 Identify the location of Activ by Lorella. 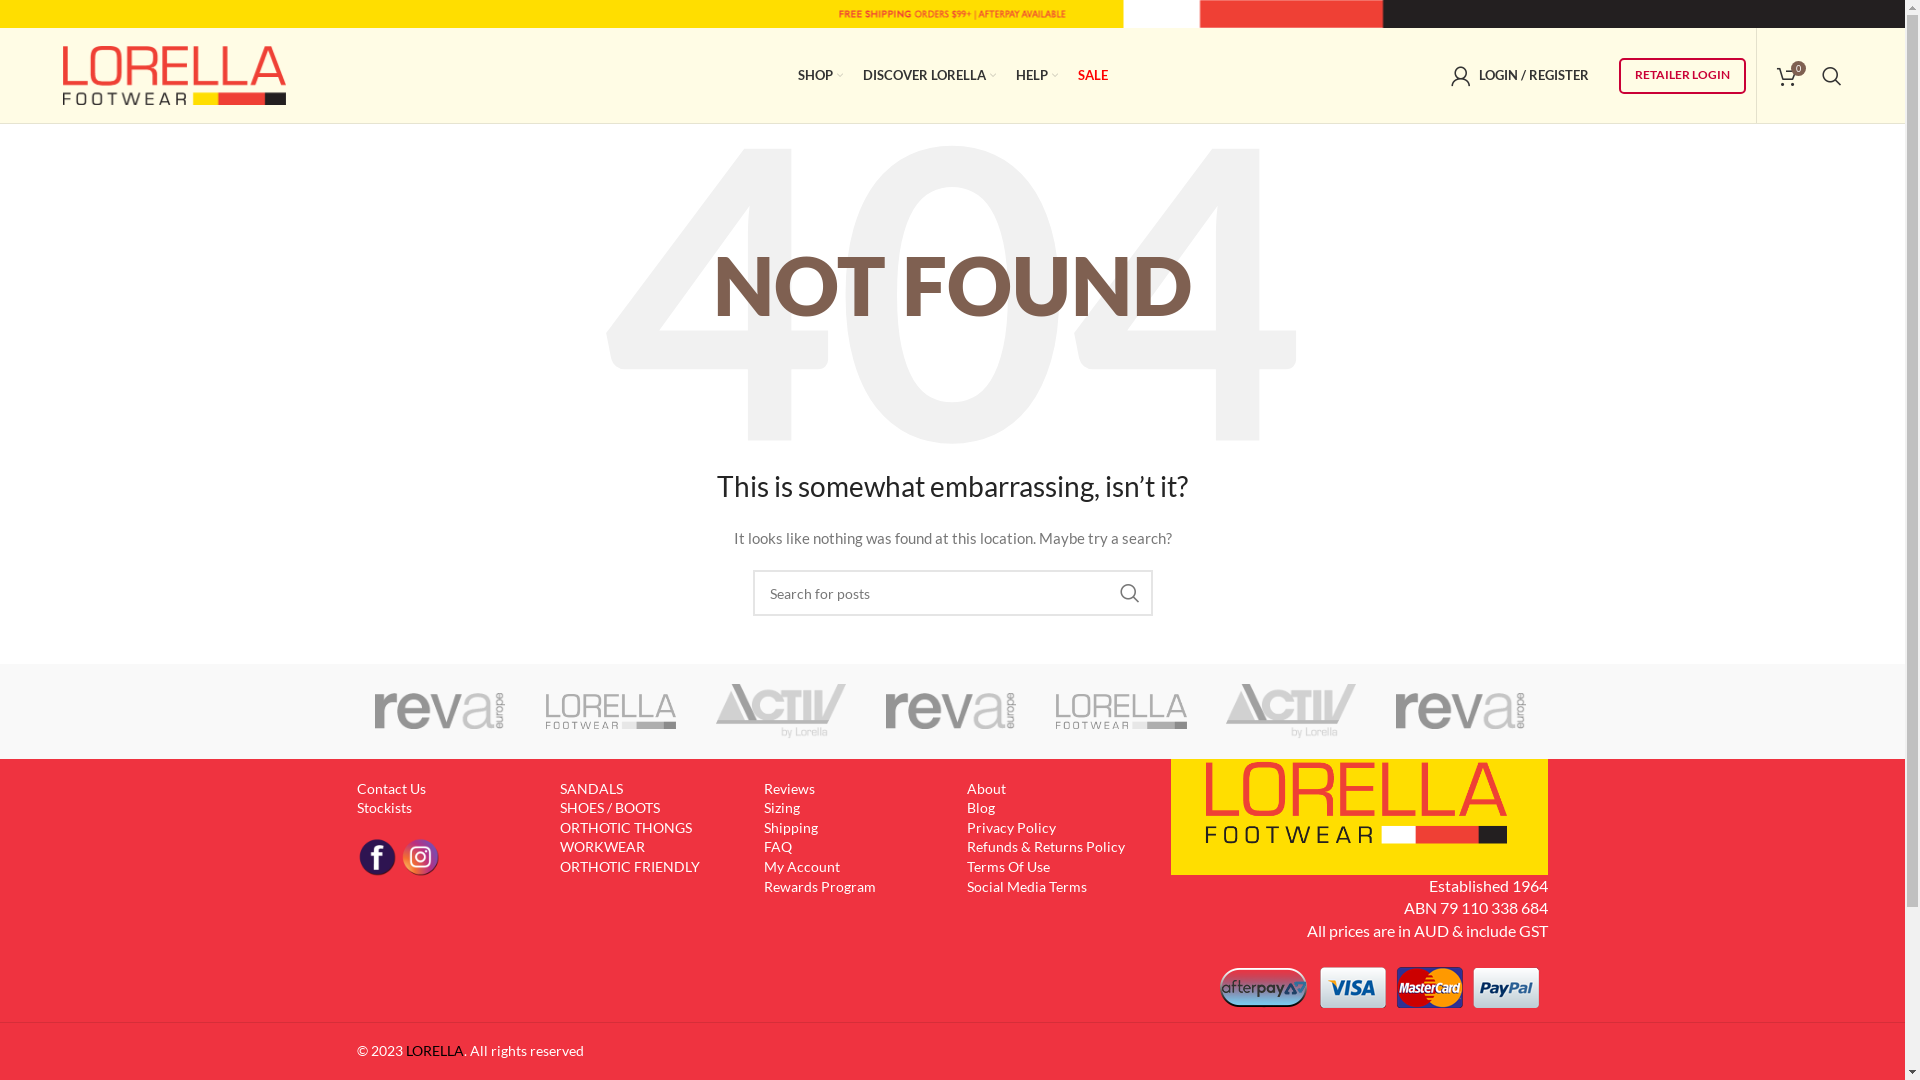
(781, 711).